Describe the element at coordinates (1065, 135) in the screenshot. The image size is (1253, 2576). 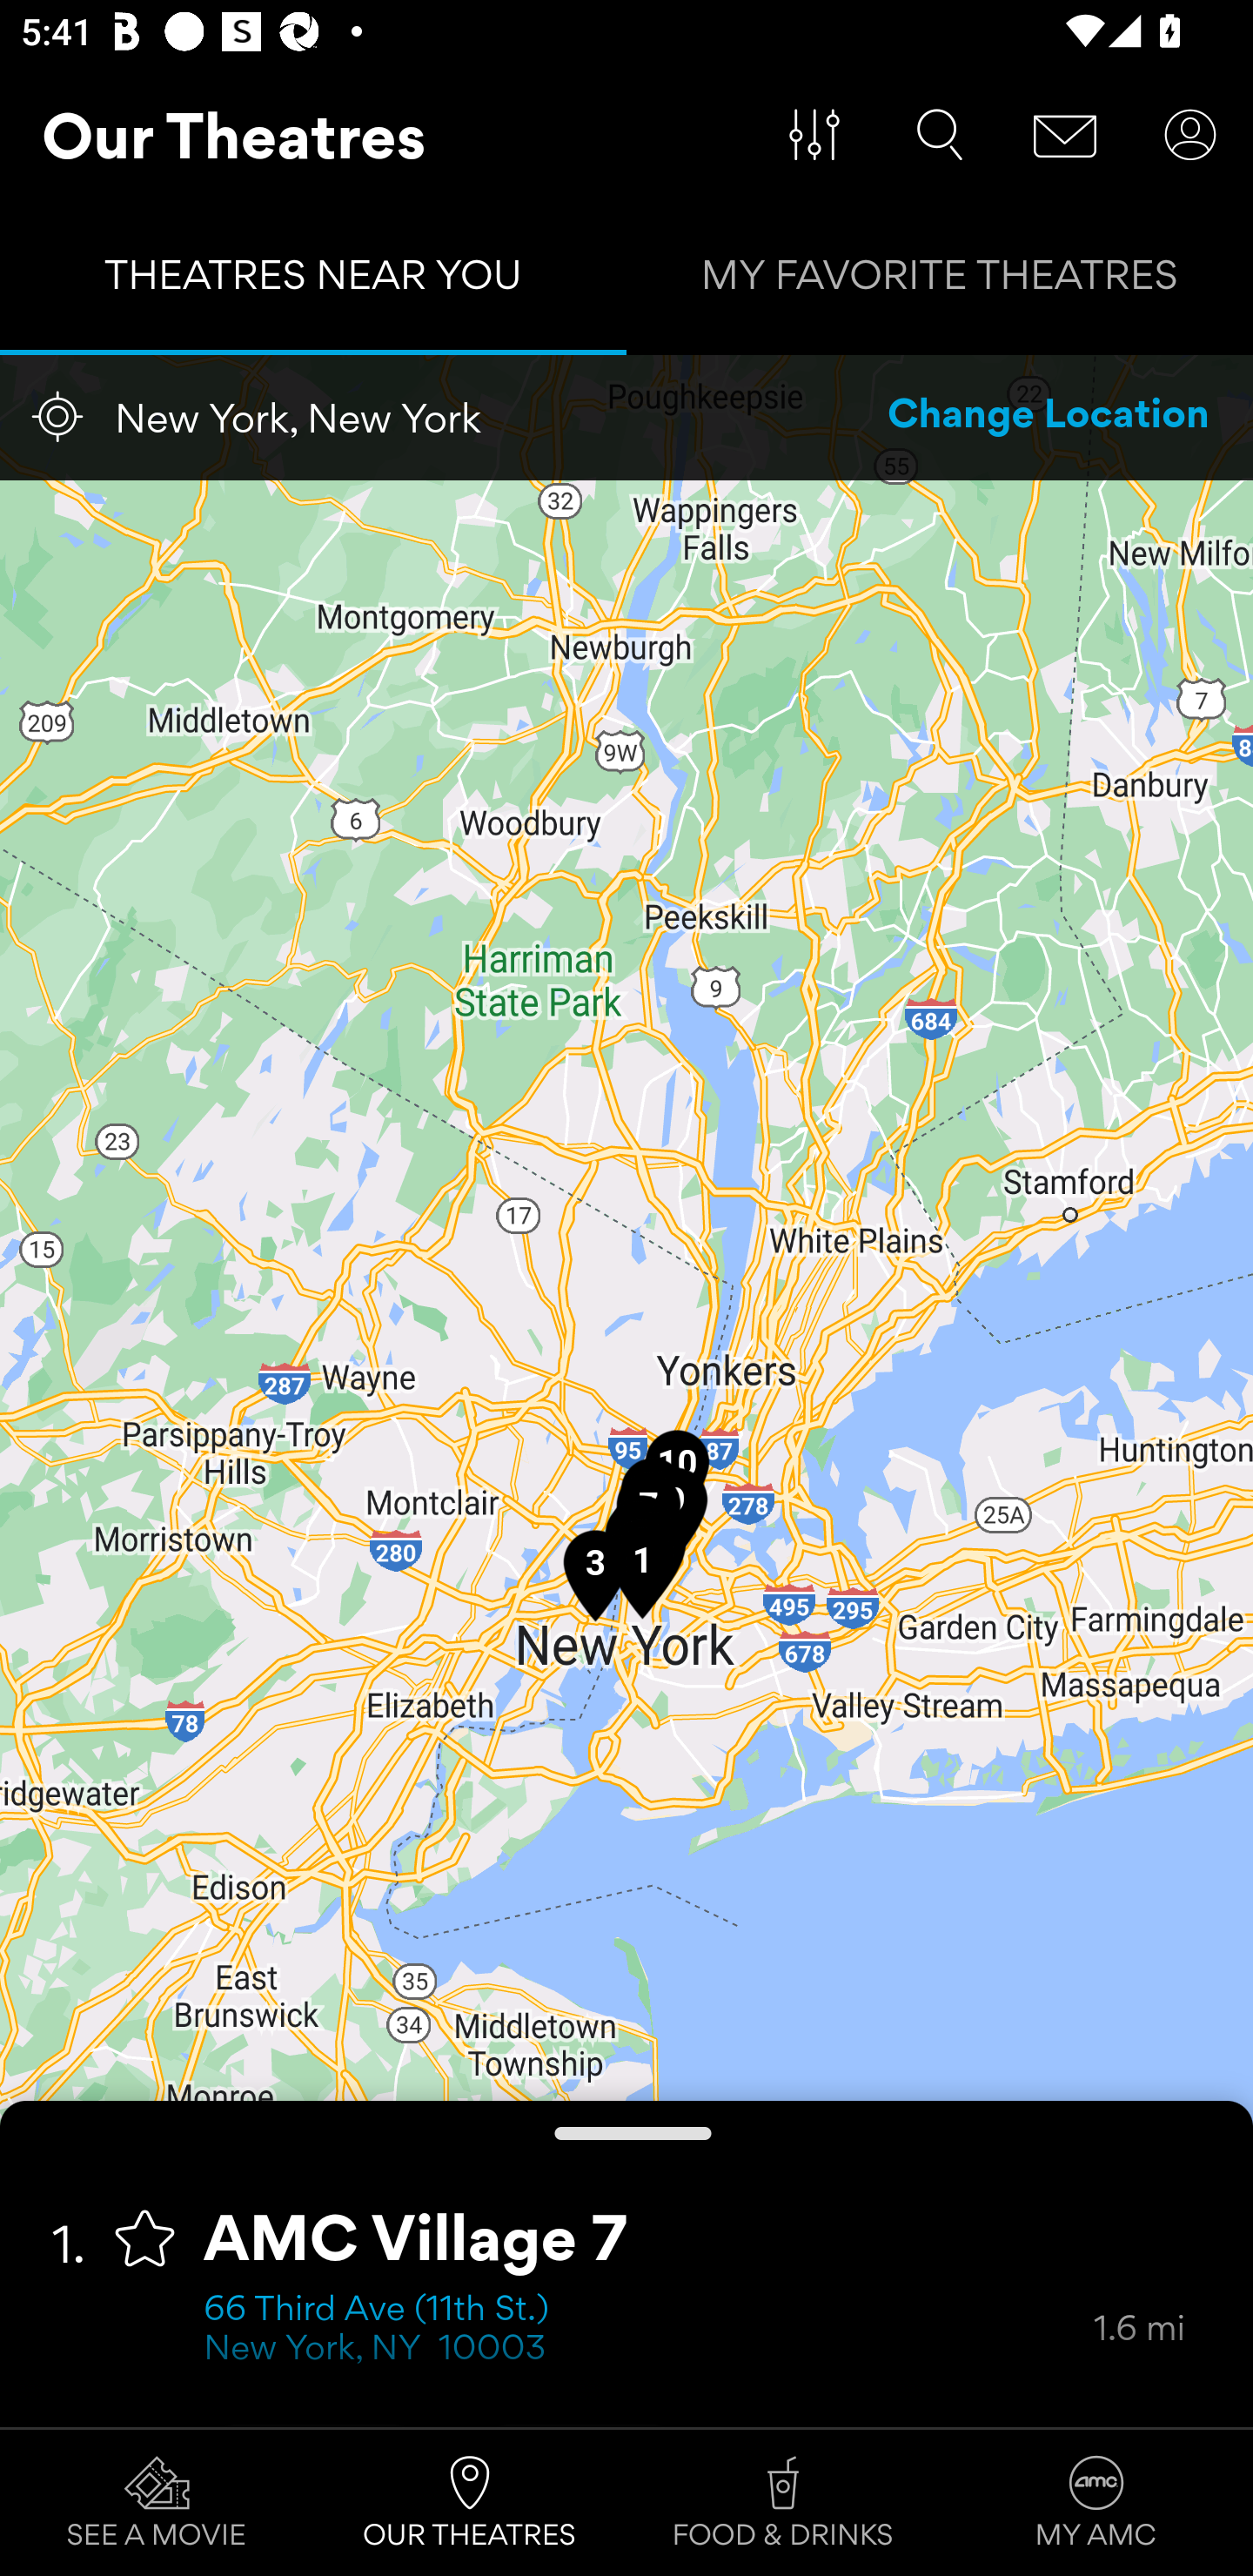
I see `Message Center` at that location.